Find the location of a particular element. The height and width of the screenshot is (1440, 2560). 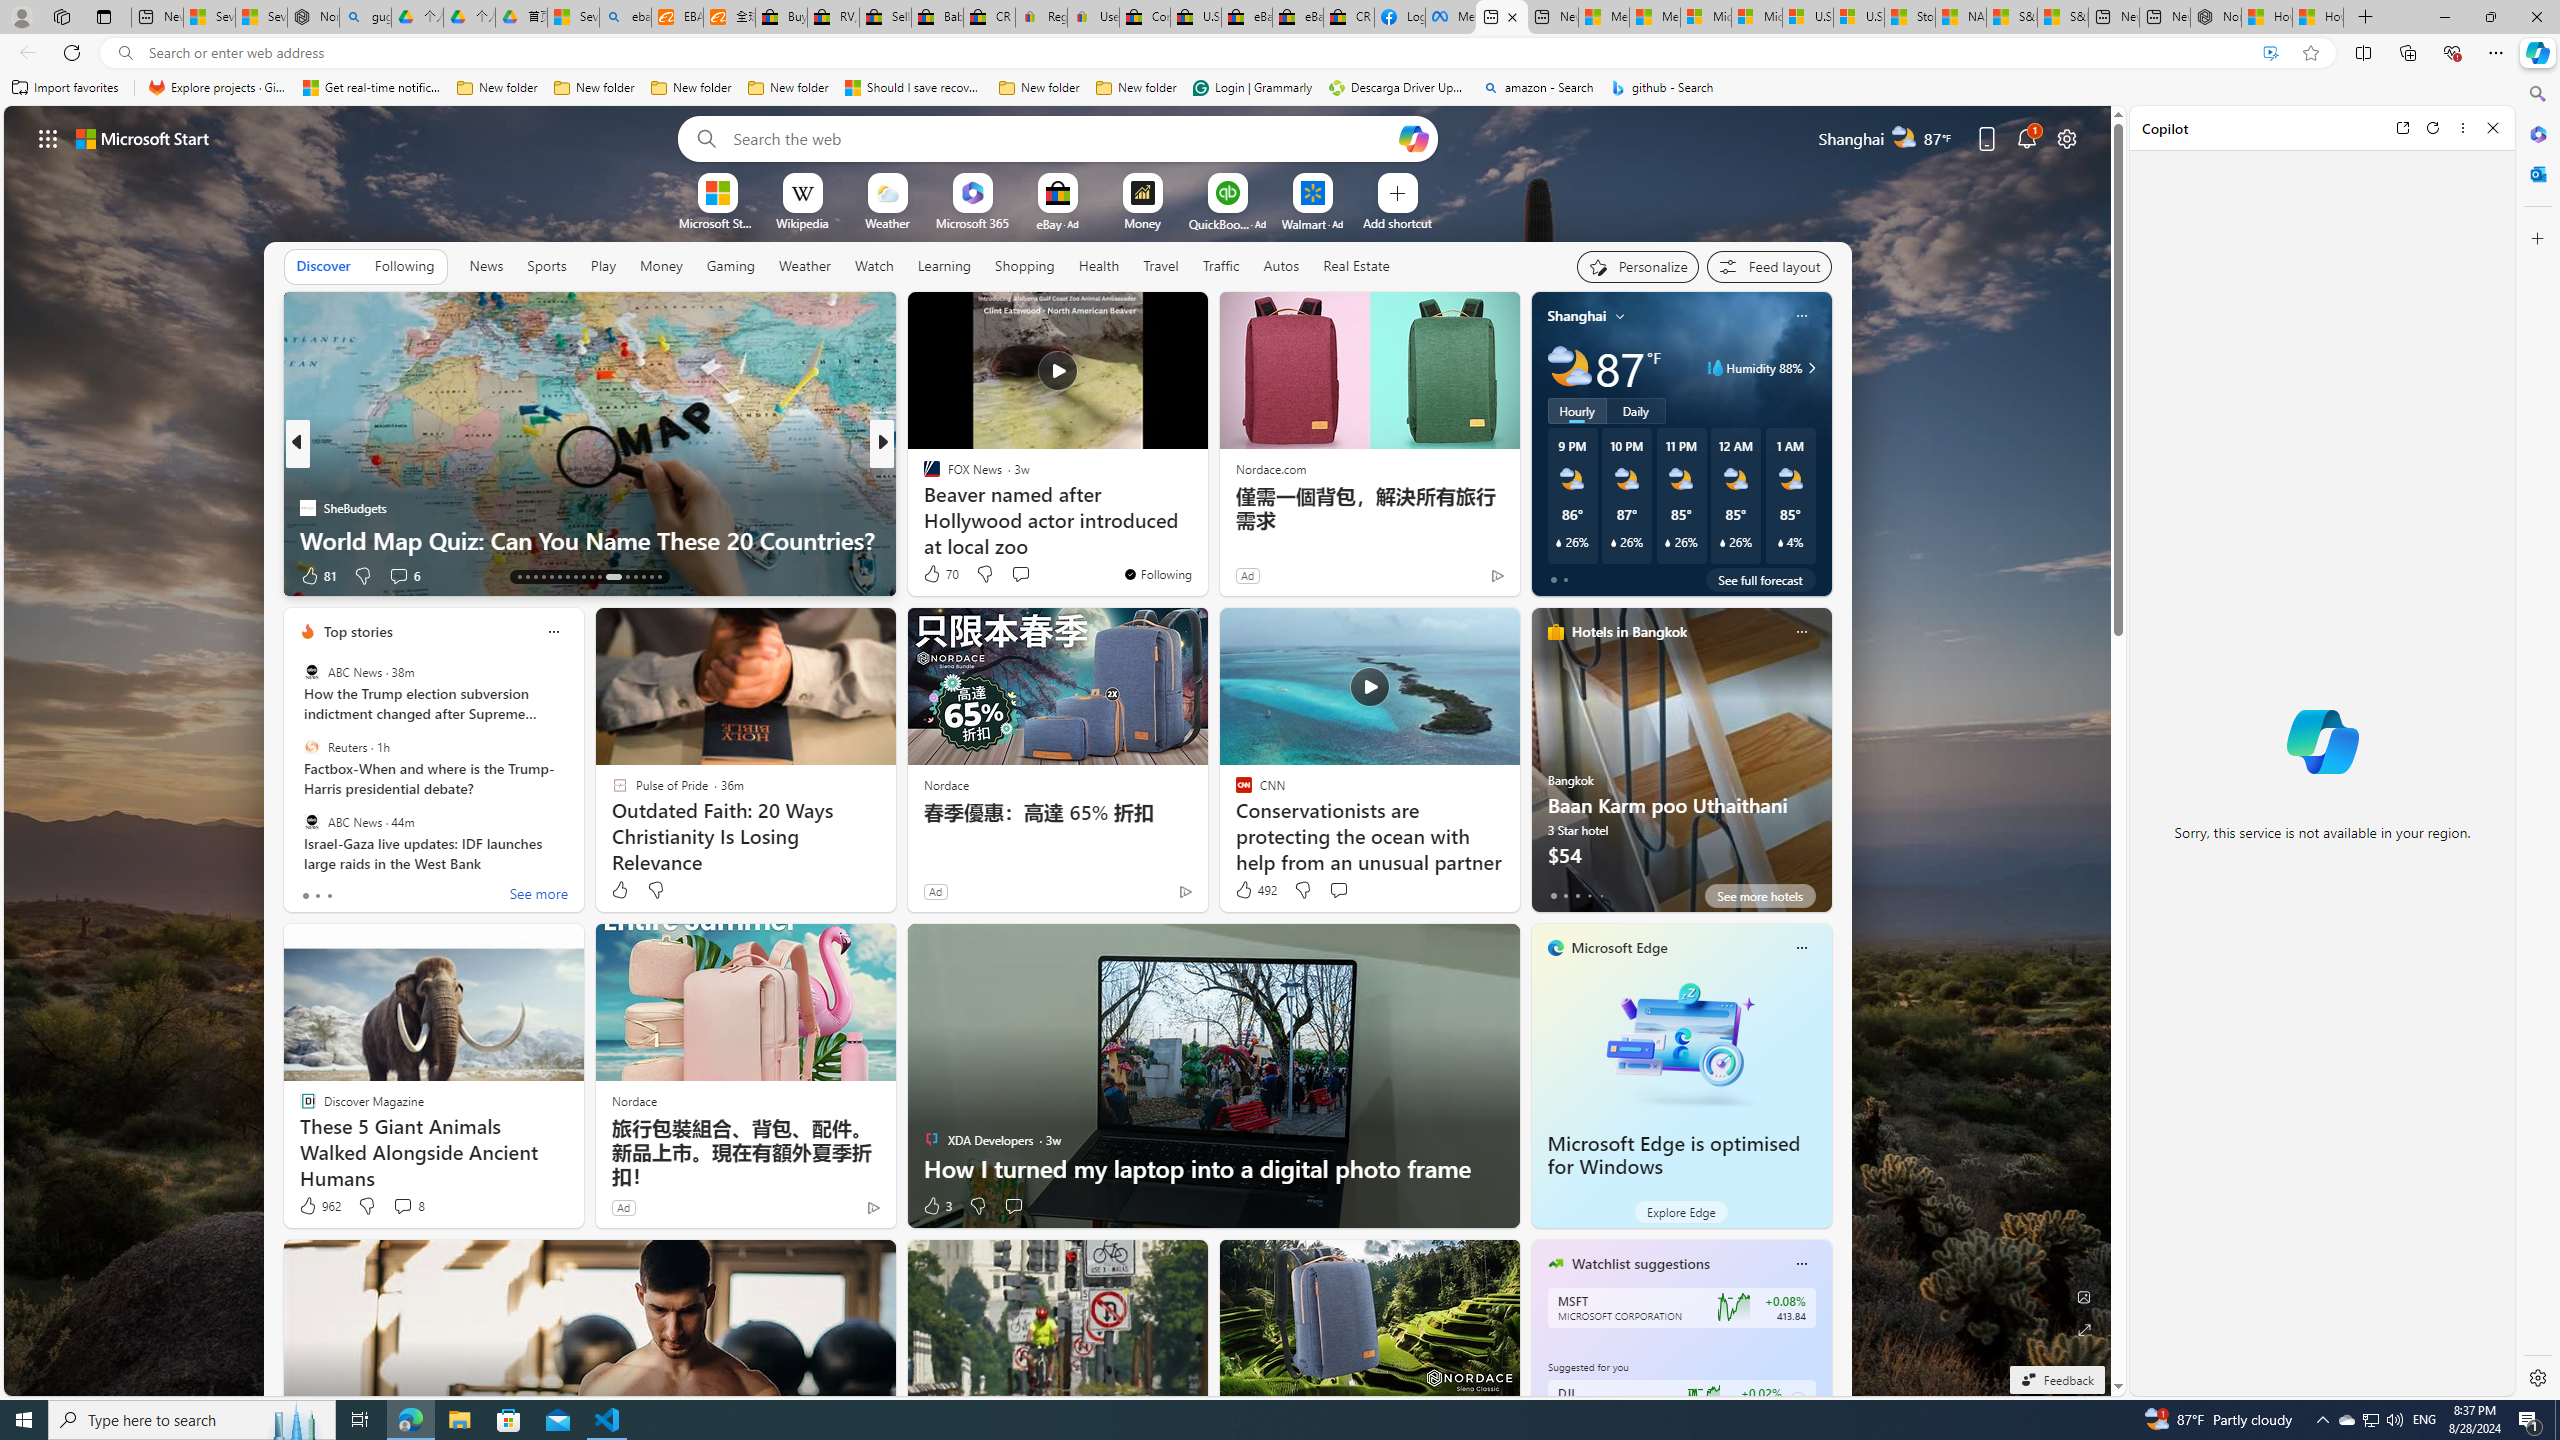

Customize is located at coordinates (2536, 238).